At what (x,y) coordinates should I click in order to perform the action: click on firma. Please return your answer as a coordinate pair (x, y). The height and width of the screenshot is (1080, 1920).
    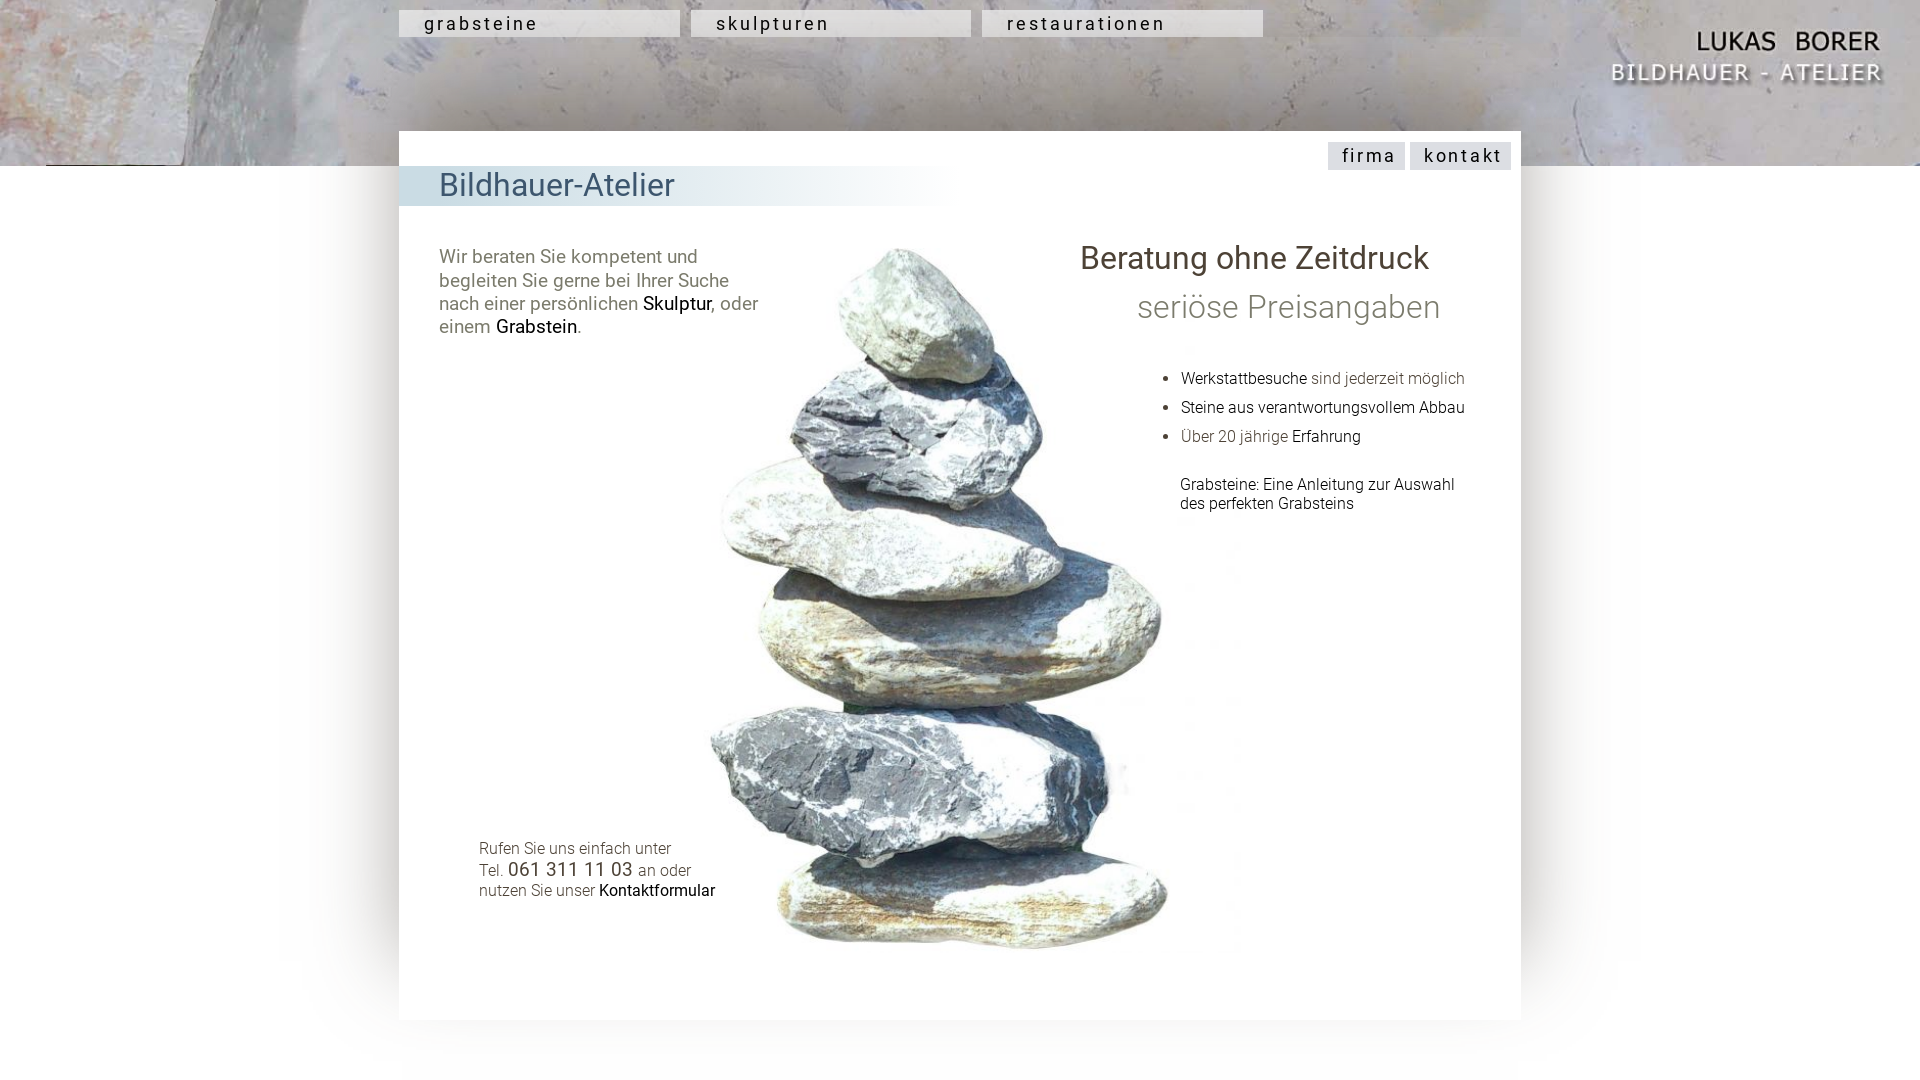
    Looking at the image, I should click on (1364, 156).